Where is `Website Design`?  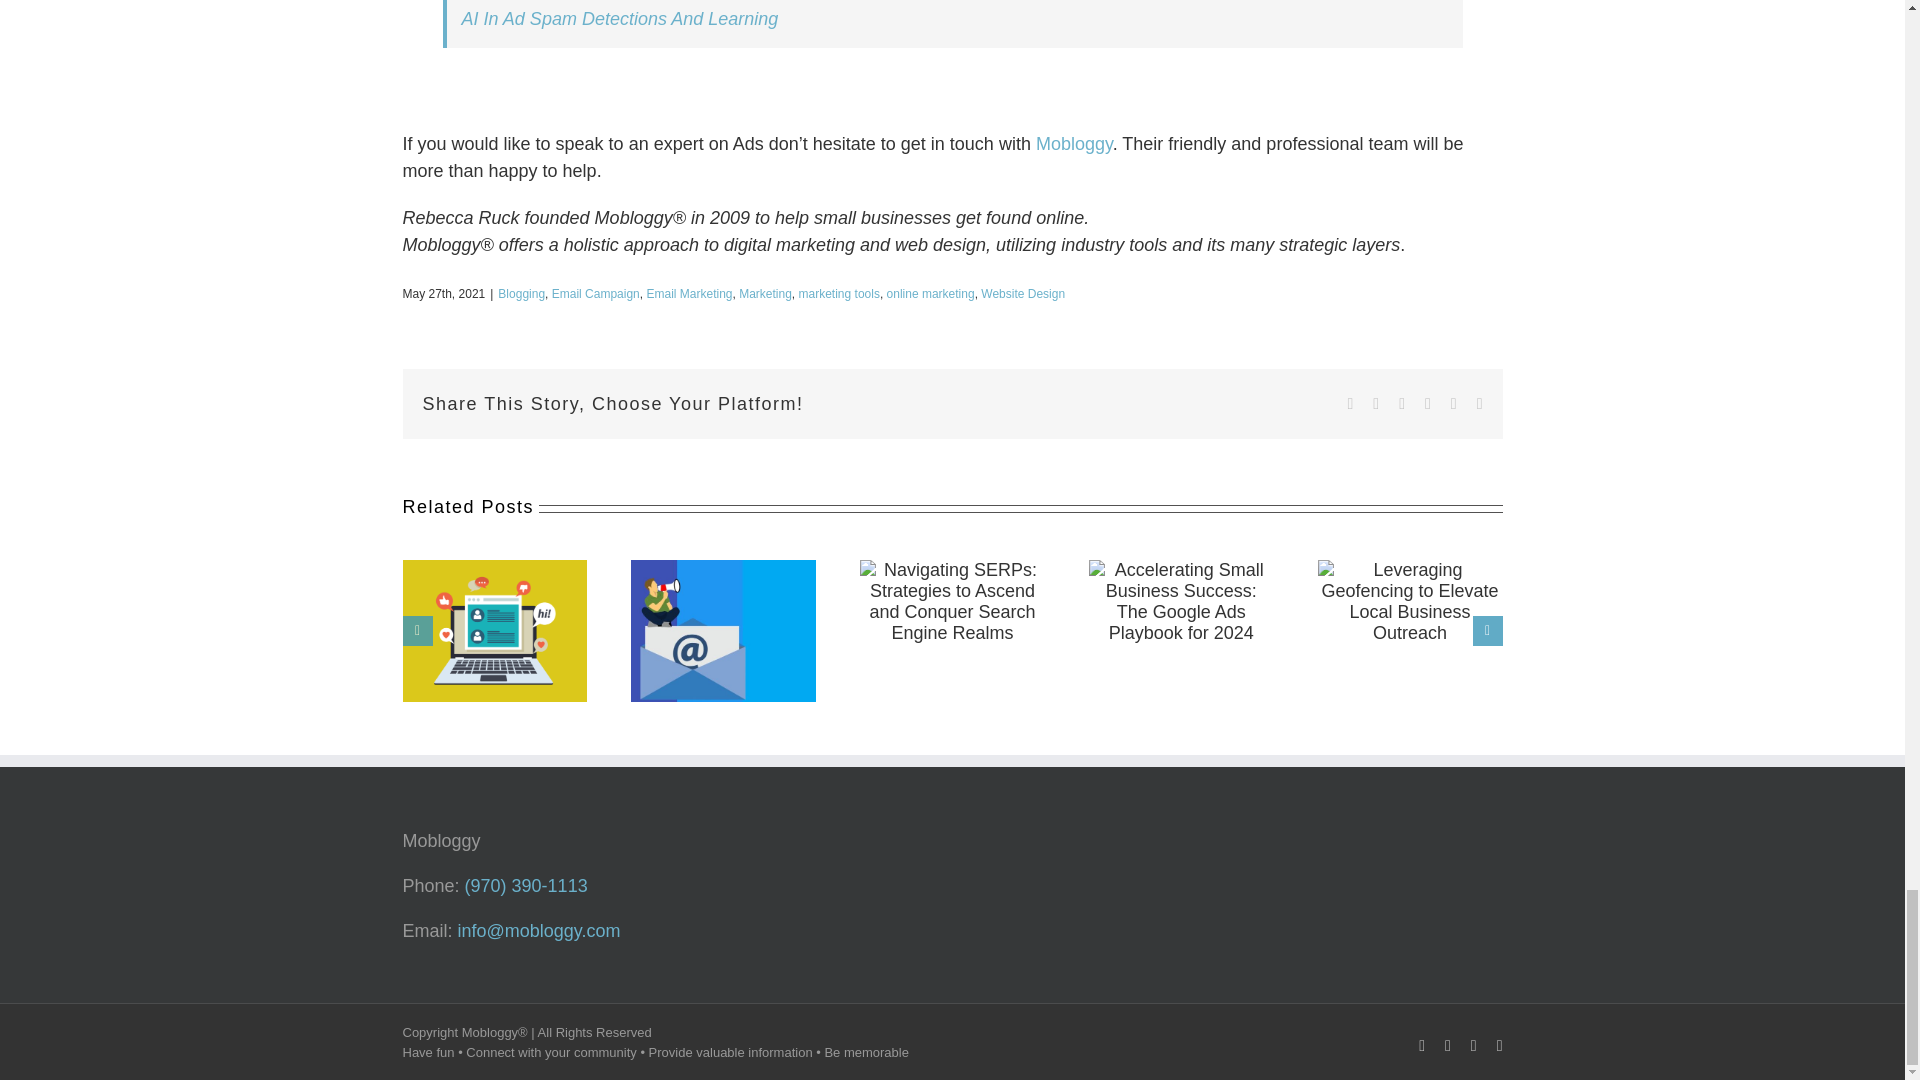
Website Design is located at coordinates (1023, 294).